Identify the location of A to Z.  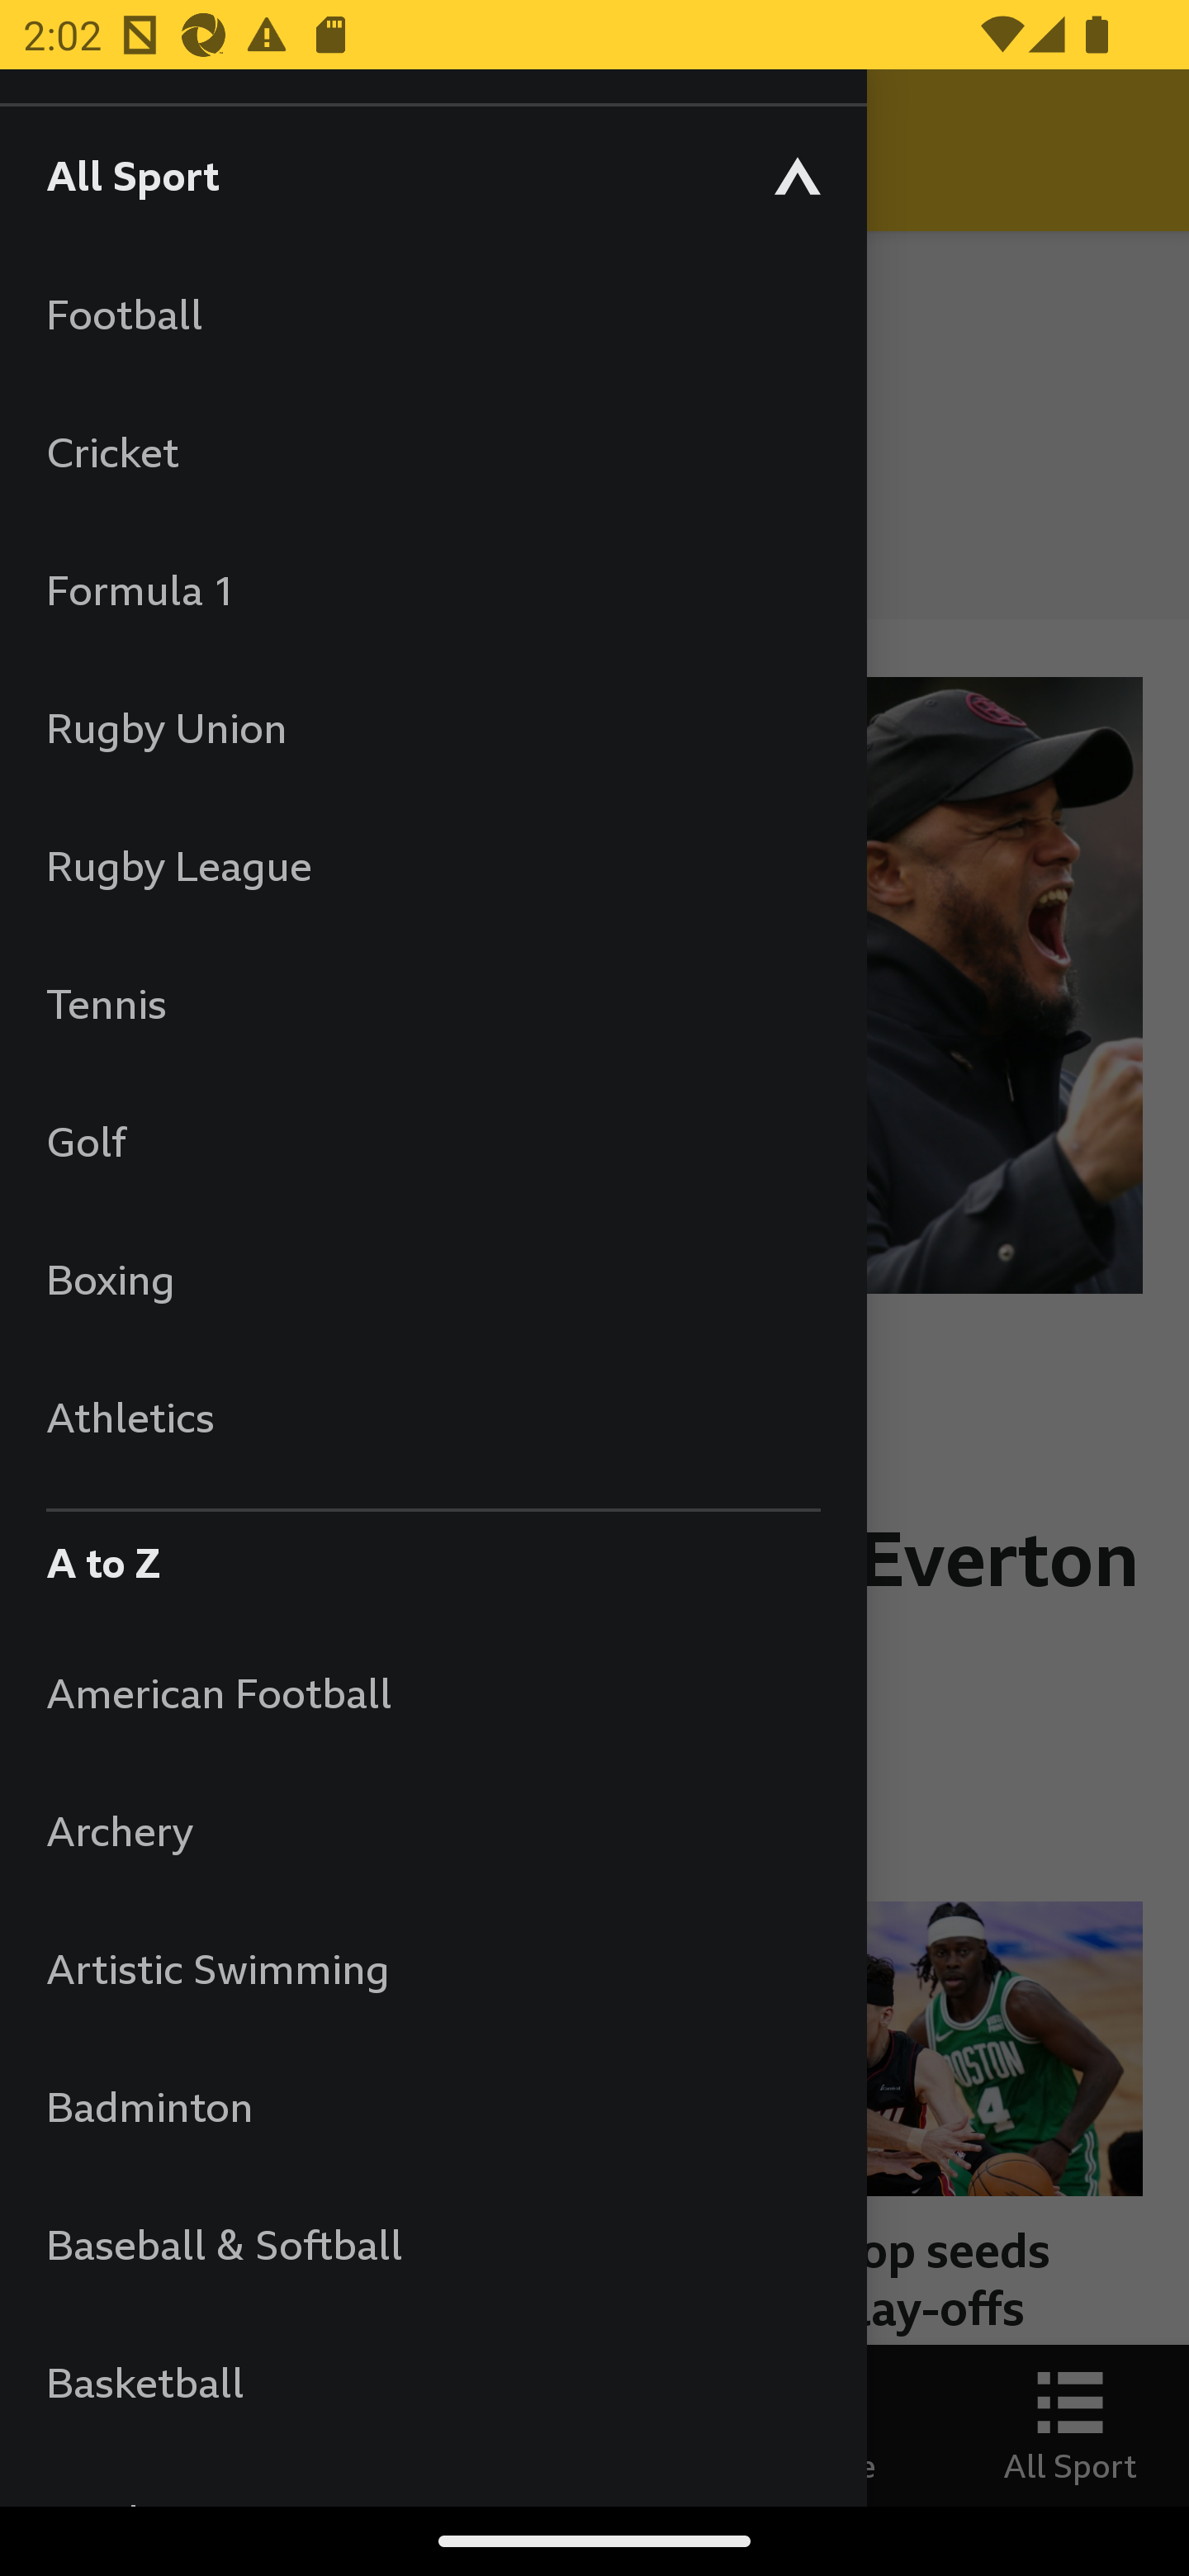
(433, 1554).